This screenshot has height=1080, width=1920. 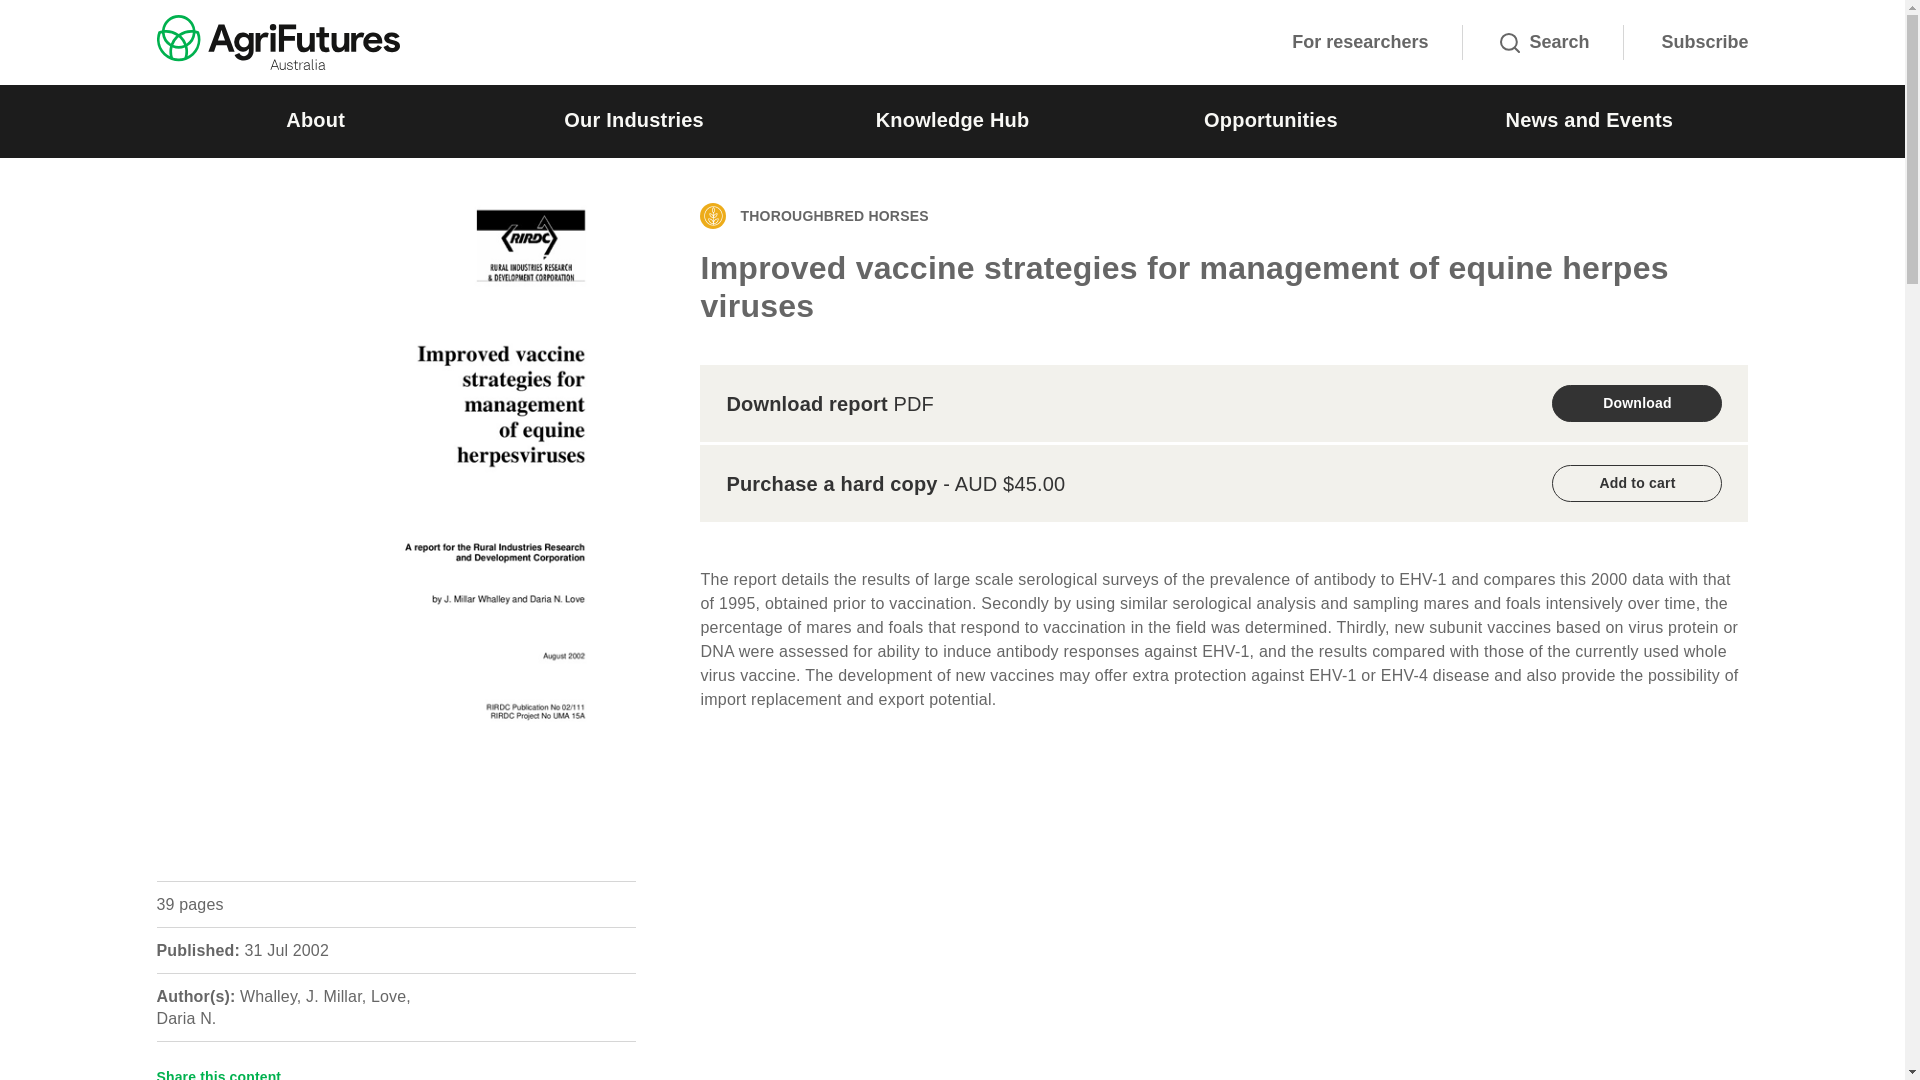 What do you see at coordinates (314, 121) in the screenshot?
I see `About` at bounding box center [314, 121].